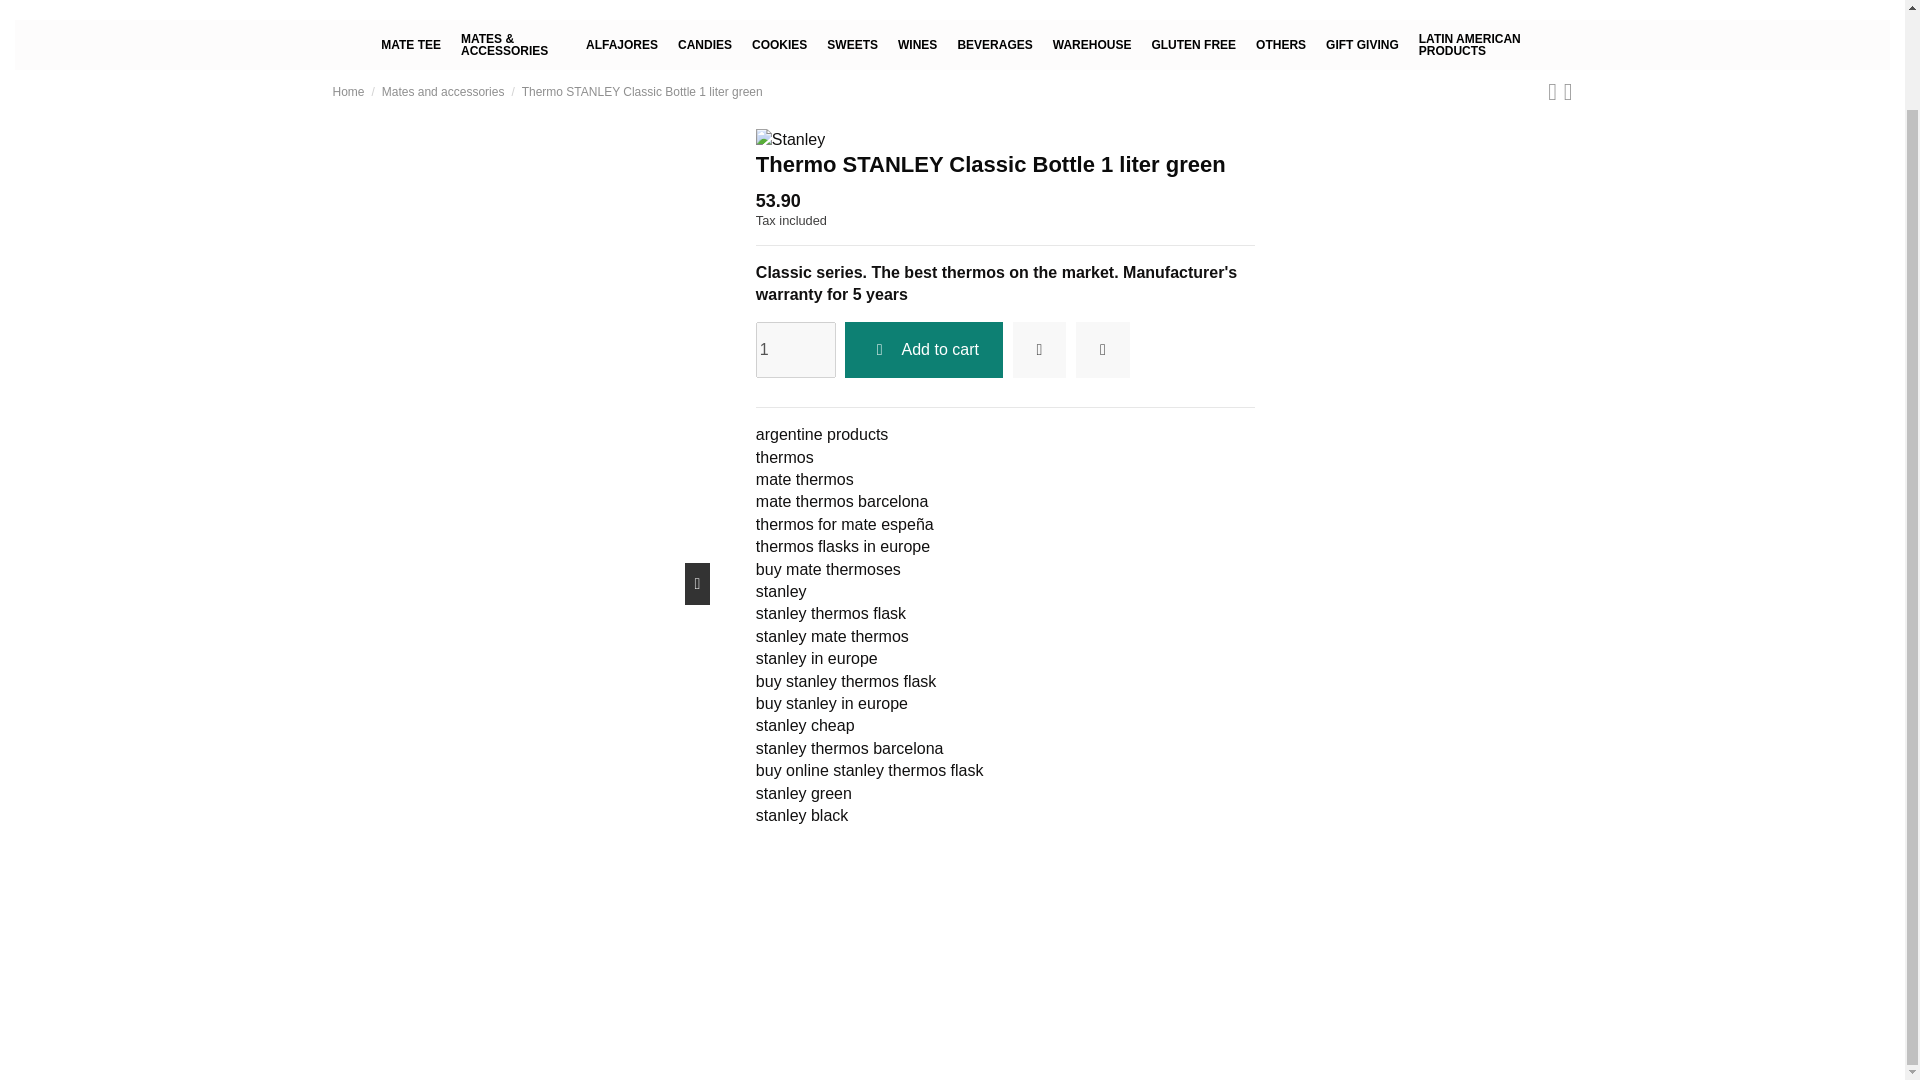 This screenshot has height=1080, width=1920. Describe the element at coordinates (1102, 350) in the screenshot. I see `Add to compare` at that location.